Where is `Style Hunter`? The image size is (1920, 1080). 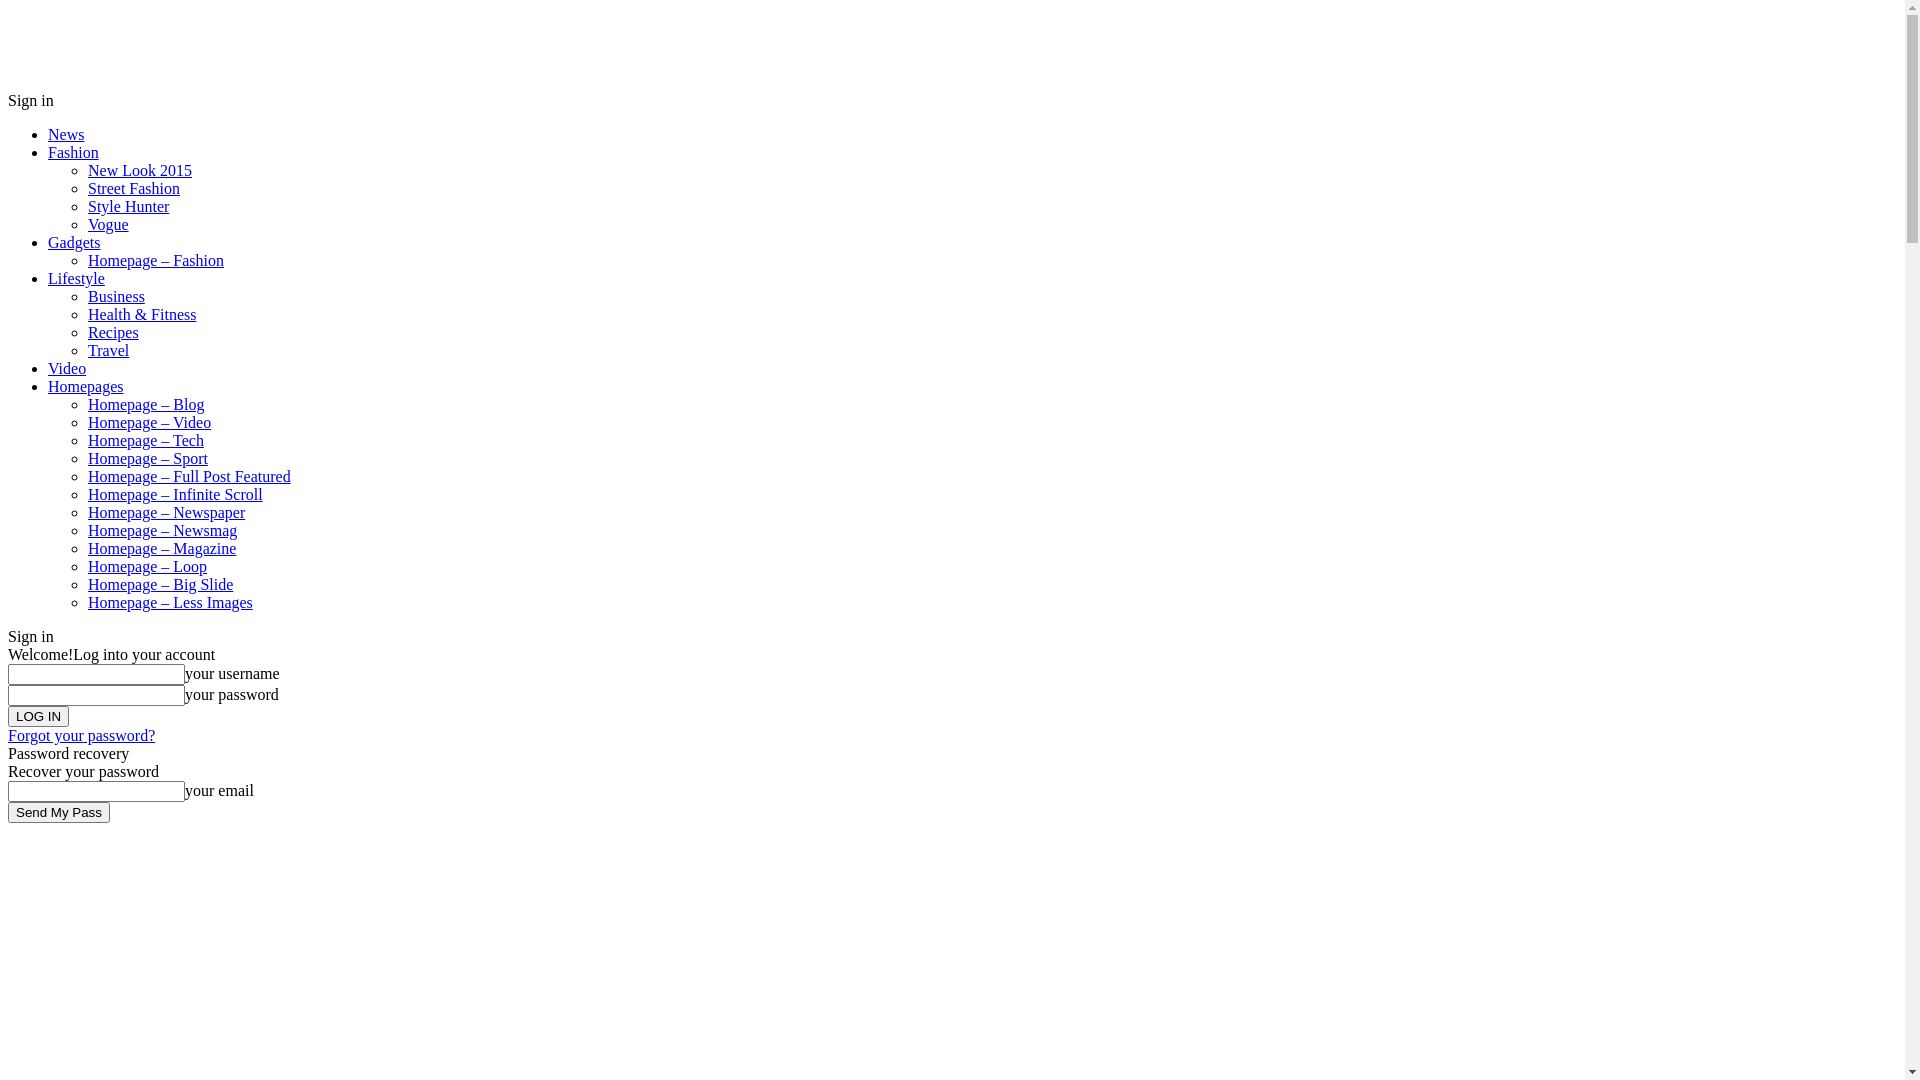 Style Hunter is located at coordinates (128, 206).